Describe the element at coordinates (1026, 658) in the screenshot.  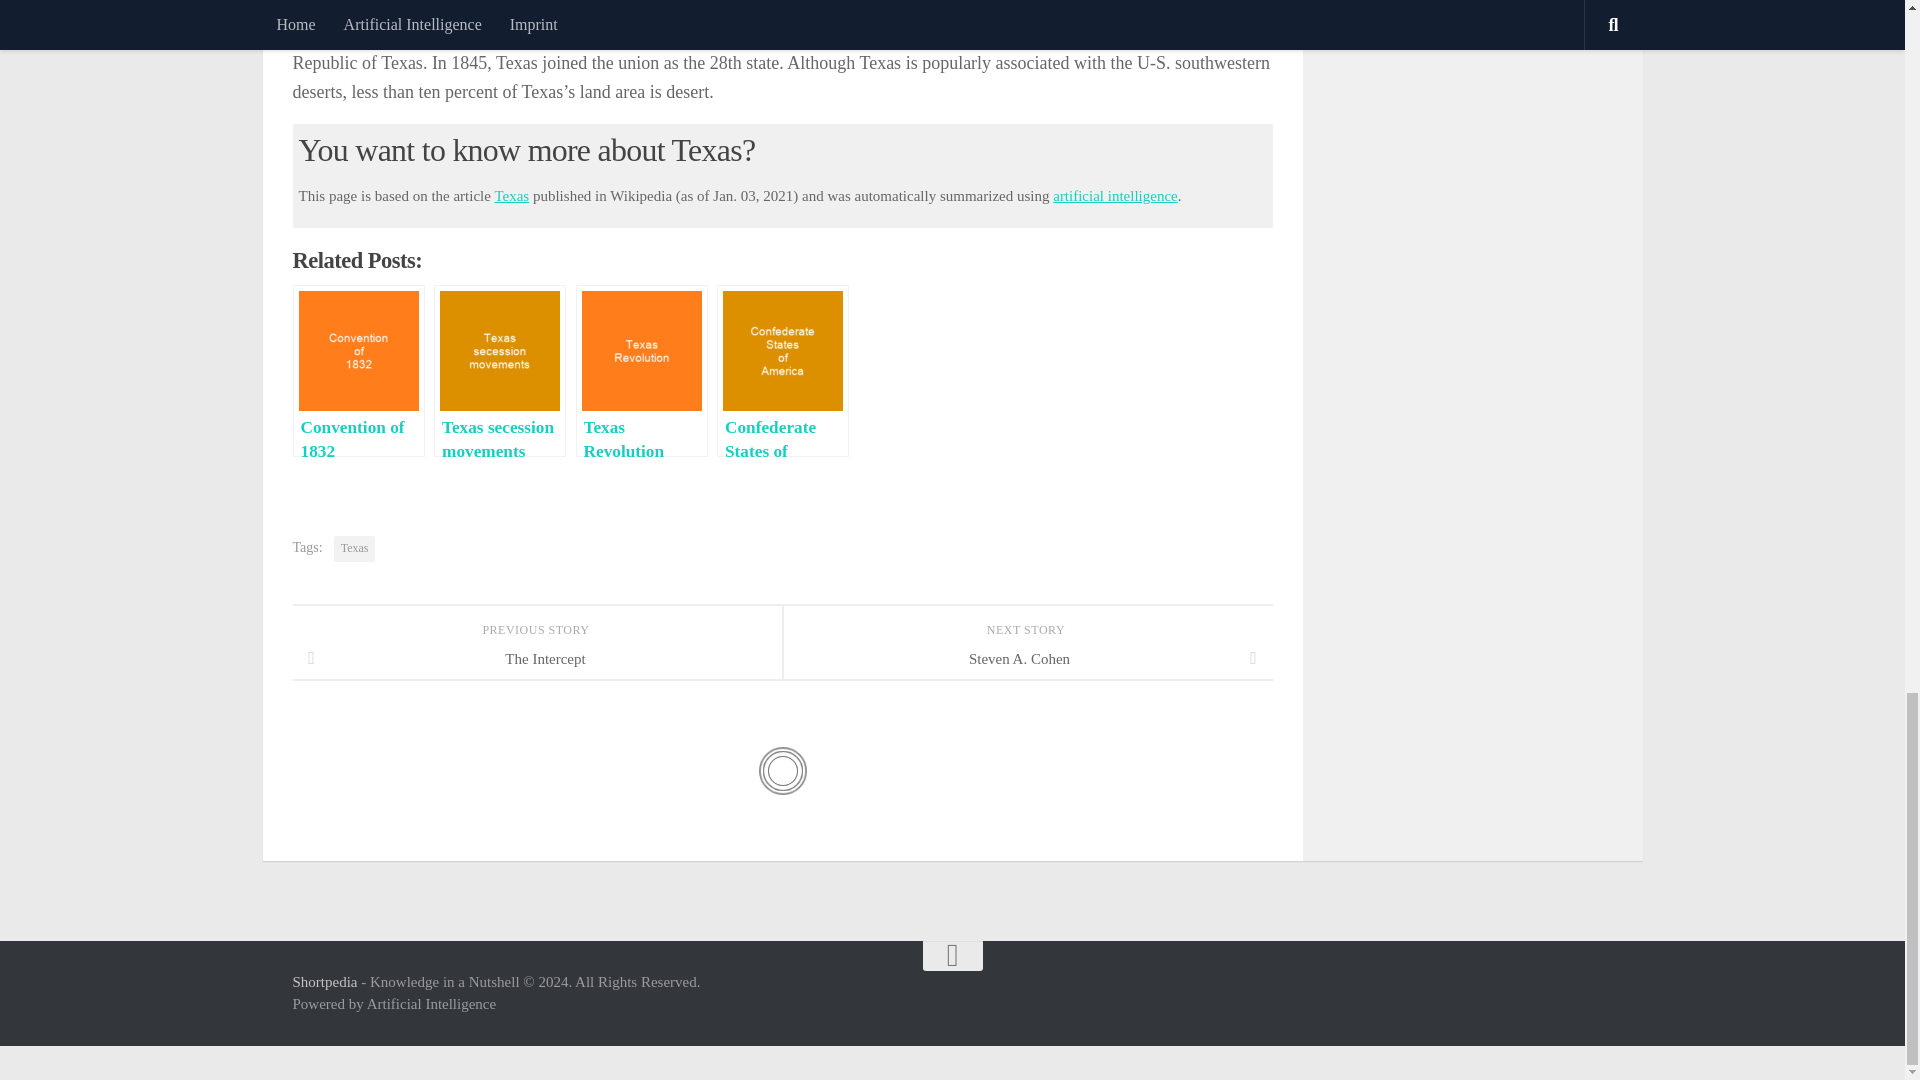
I see `Steven A. Cohen` at that location.